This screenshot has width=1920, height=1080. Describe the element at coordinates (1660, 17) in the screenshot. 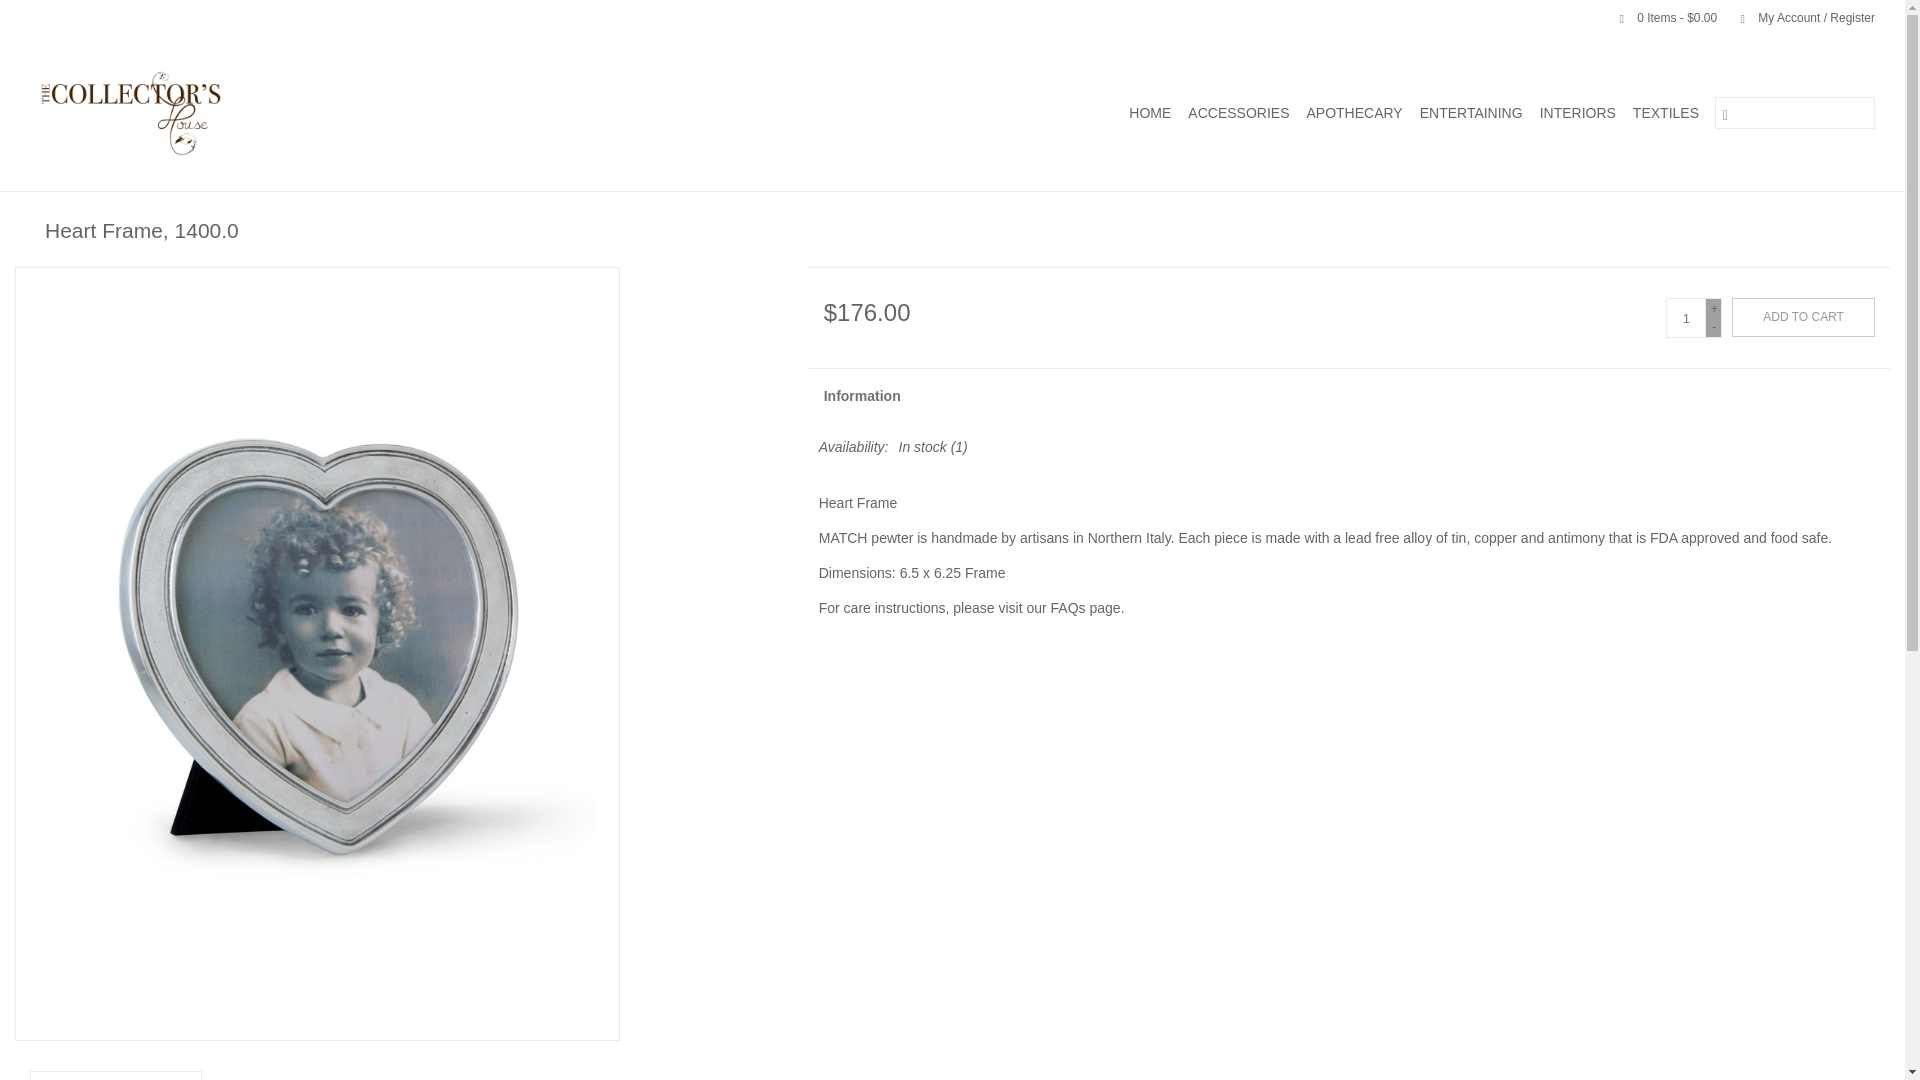

I see `Cart` at that location.